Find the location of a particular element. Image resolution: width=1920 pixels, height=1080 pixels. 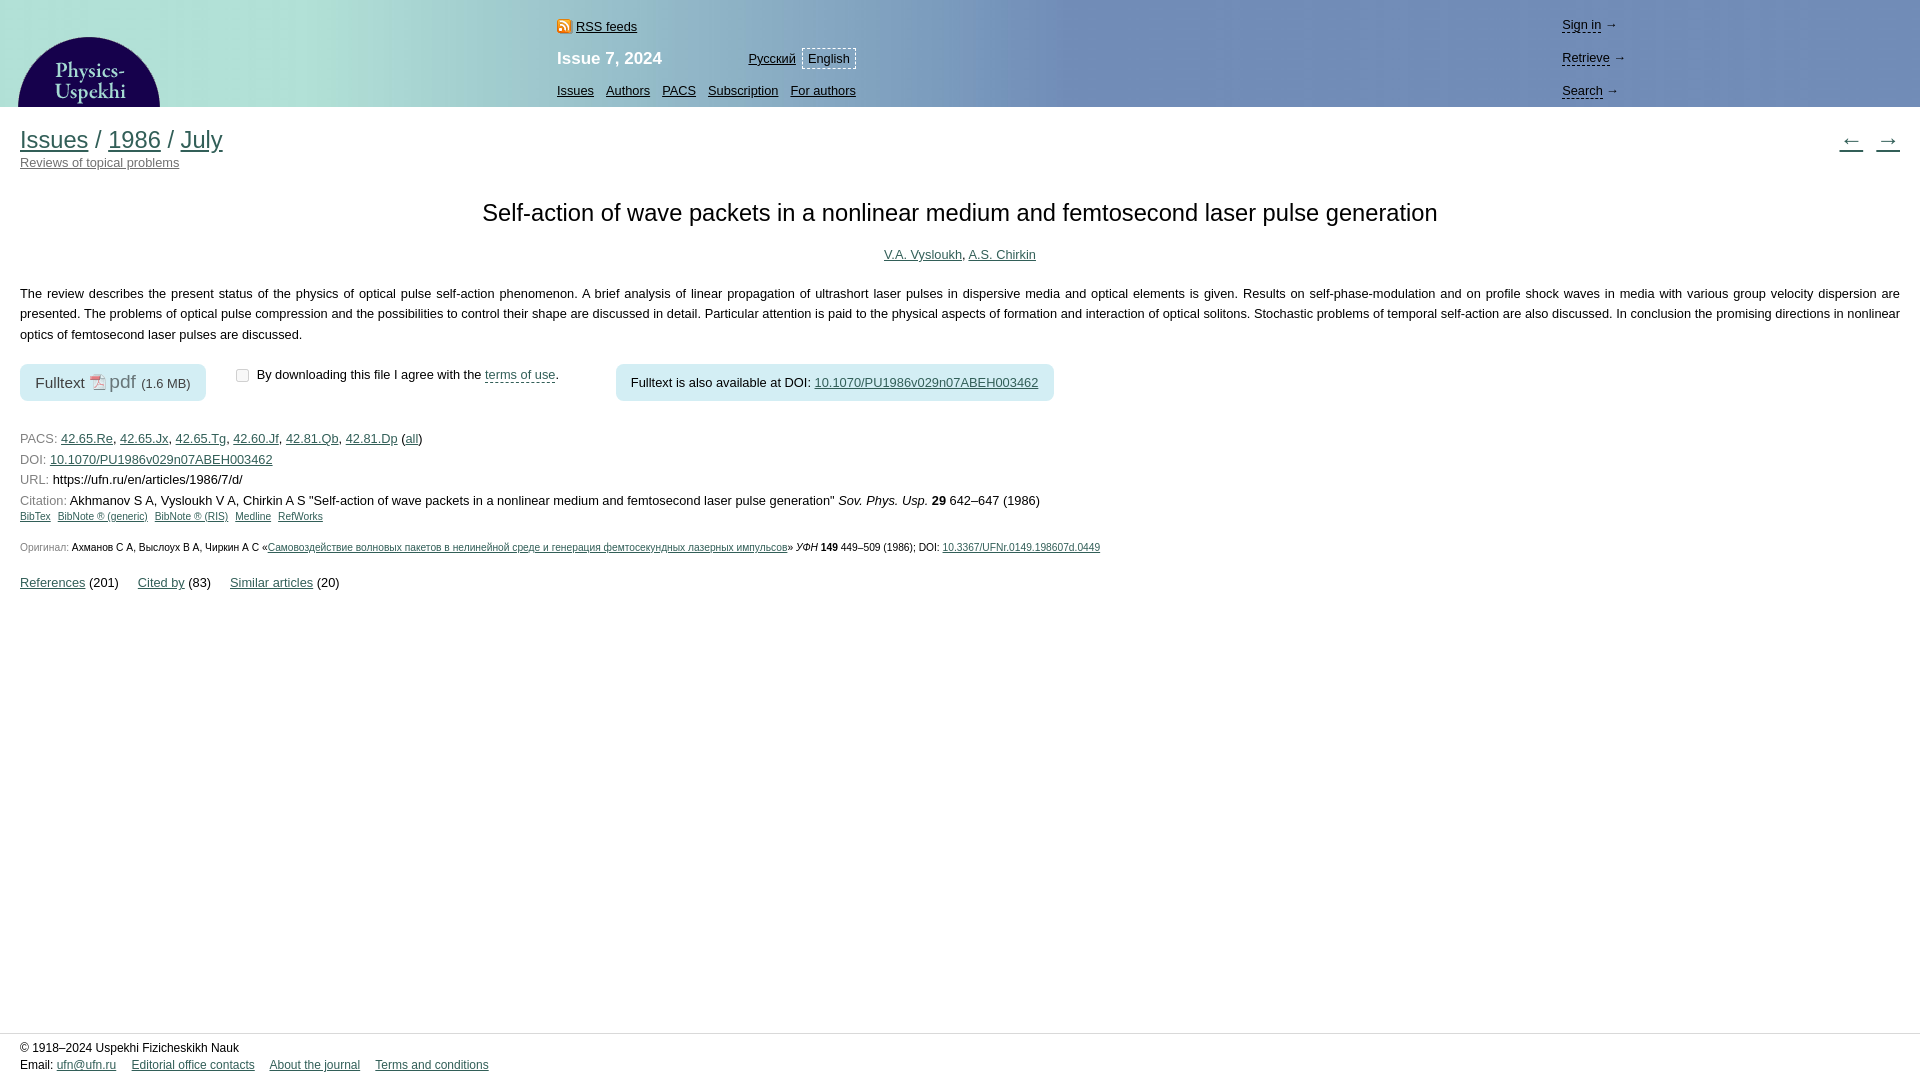

Sign in is located at coordinates (1582, 25).